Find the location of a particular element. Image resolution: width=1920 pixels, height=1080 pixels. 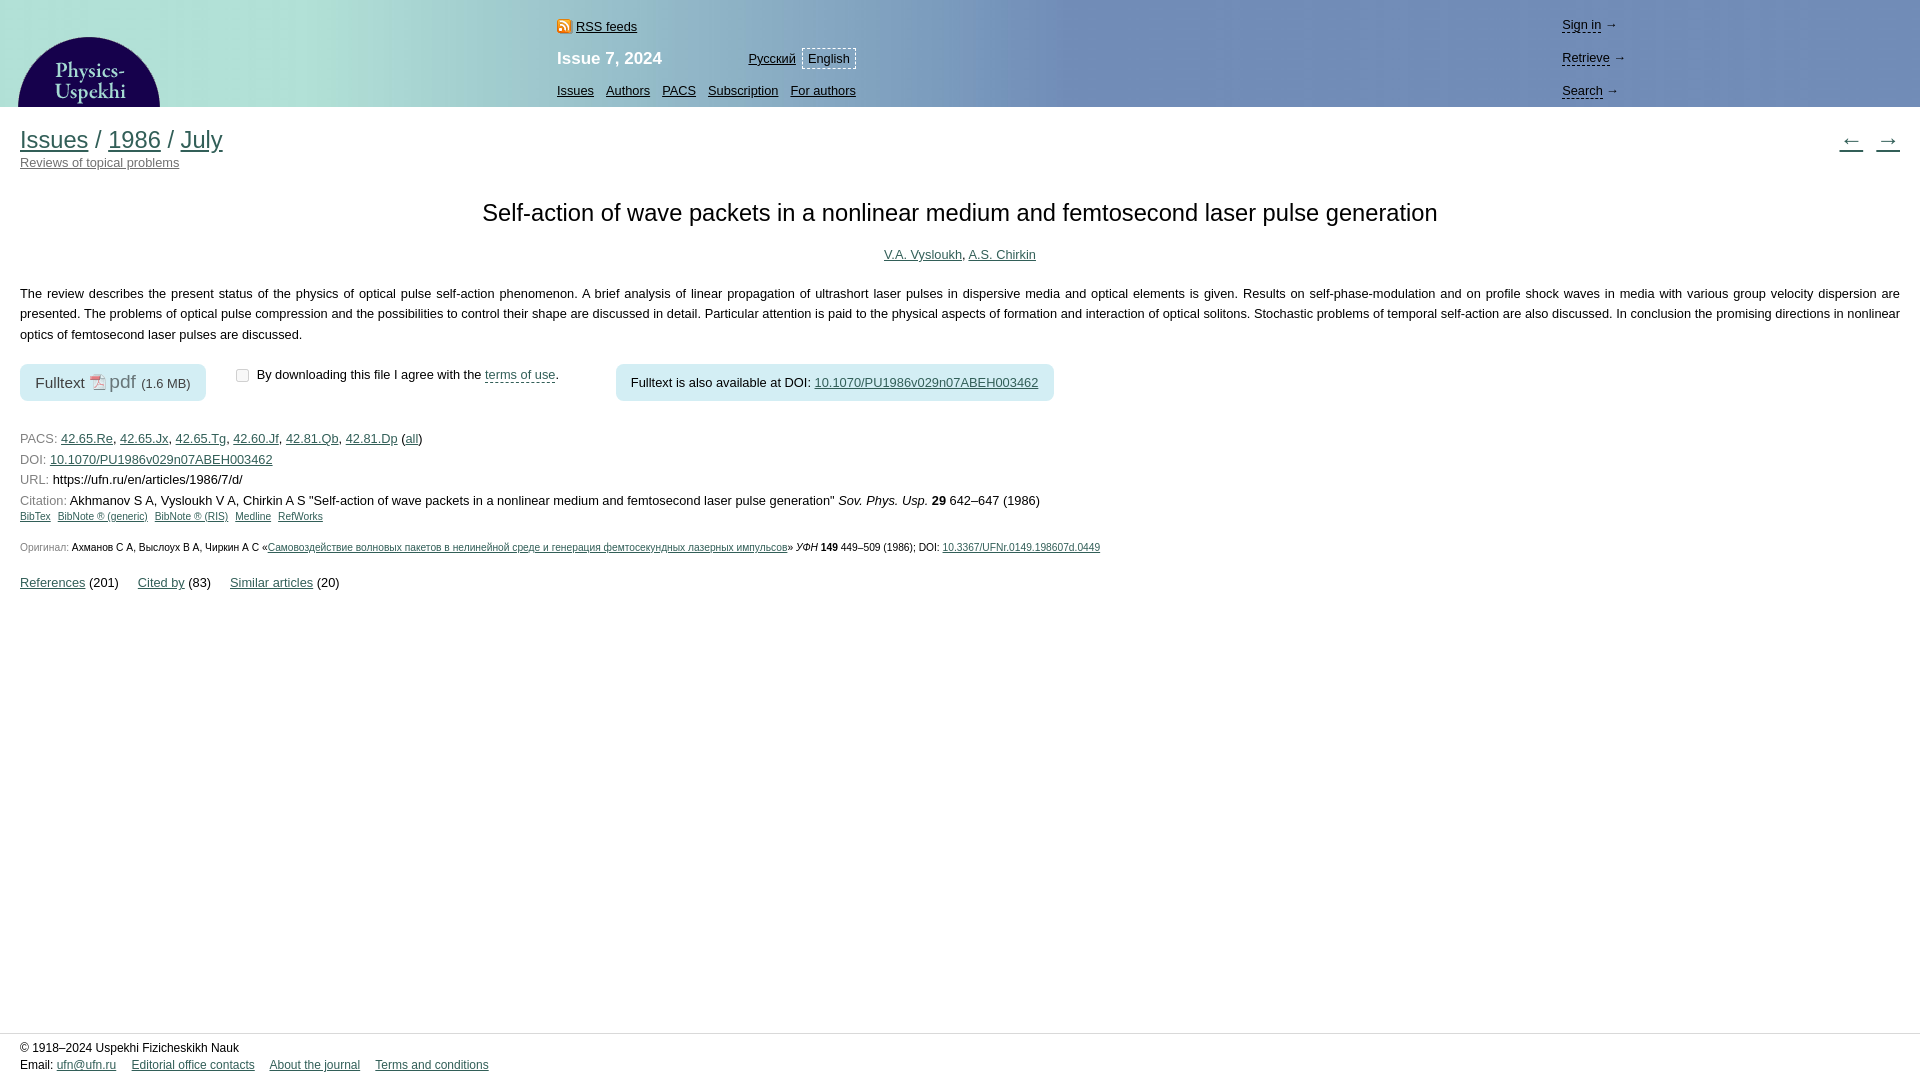

Sign in is located at coordinates (1582, 25).